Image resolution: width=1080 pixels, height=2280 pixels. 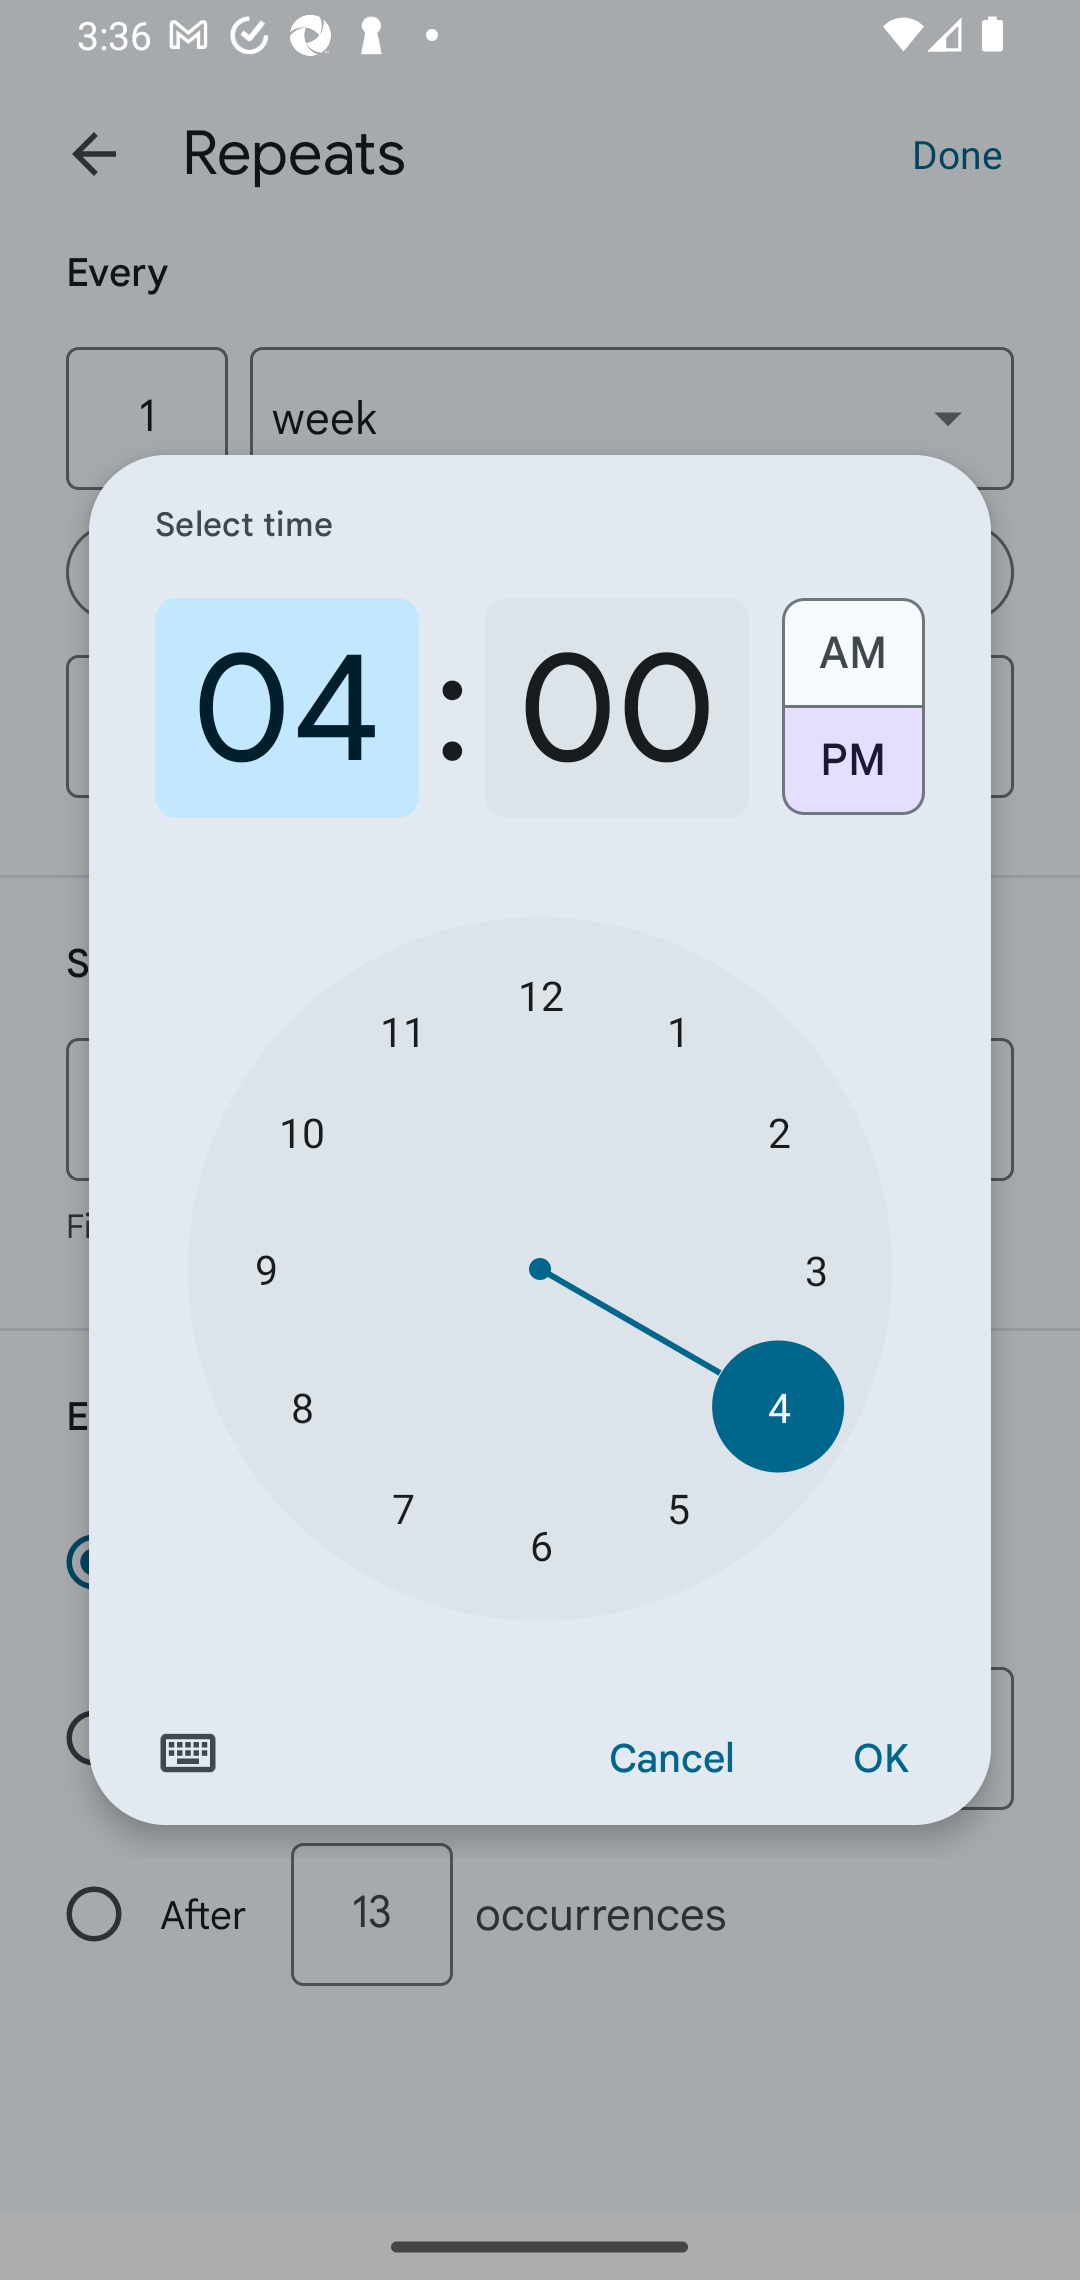 I want to click on 3 3 o'clock, so click(x=816, y=1270).